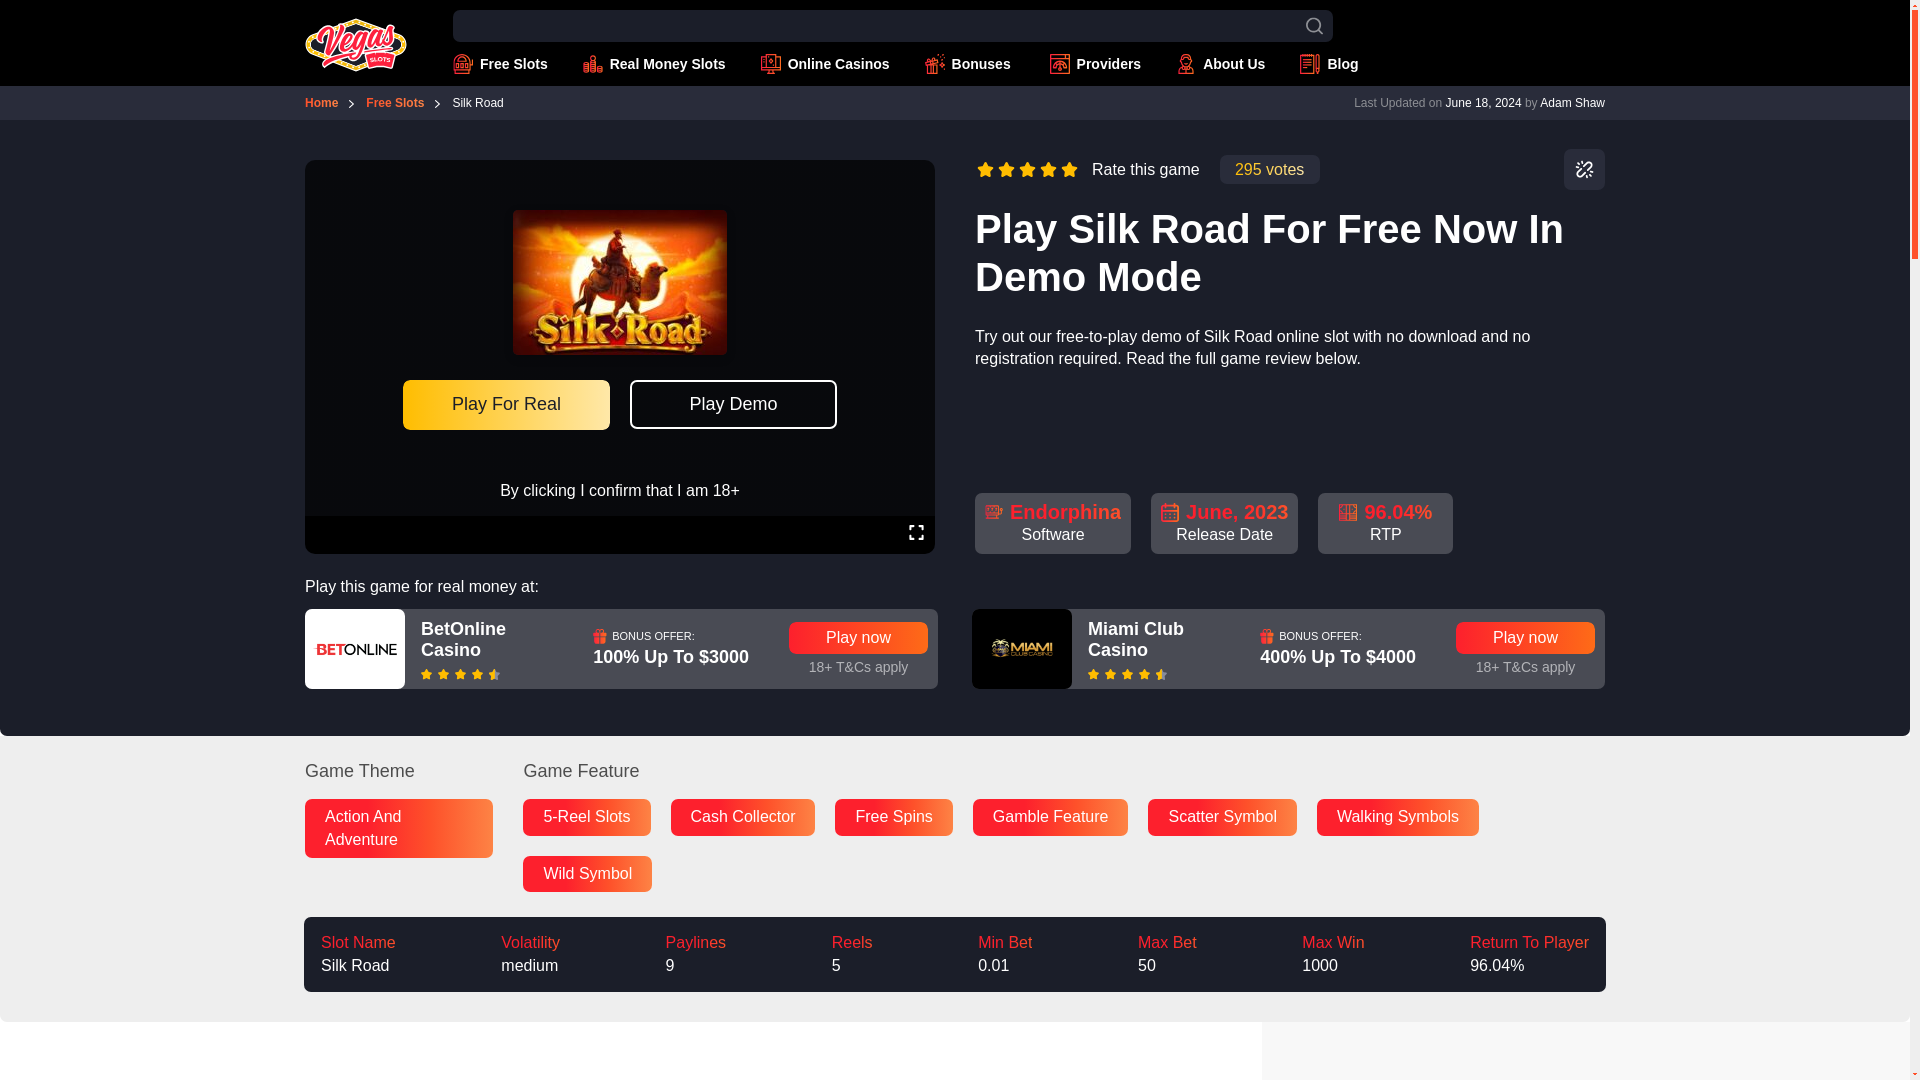 This screenshot has height=1080, width=1920. Describe the element at coordinates (1314, 26) in the screenshot. I see `search` at that location.